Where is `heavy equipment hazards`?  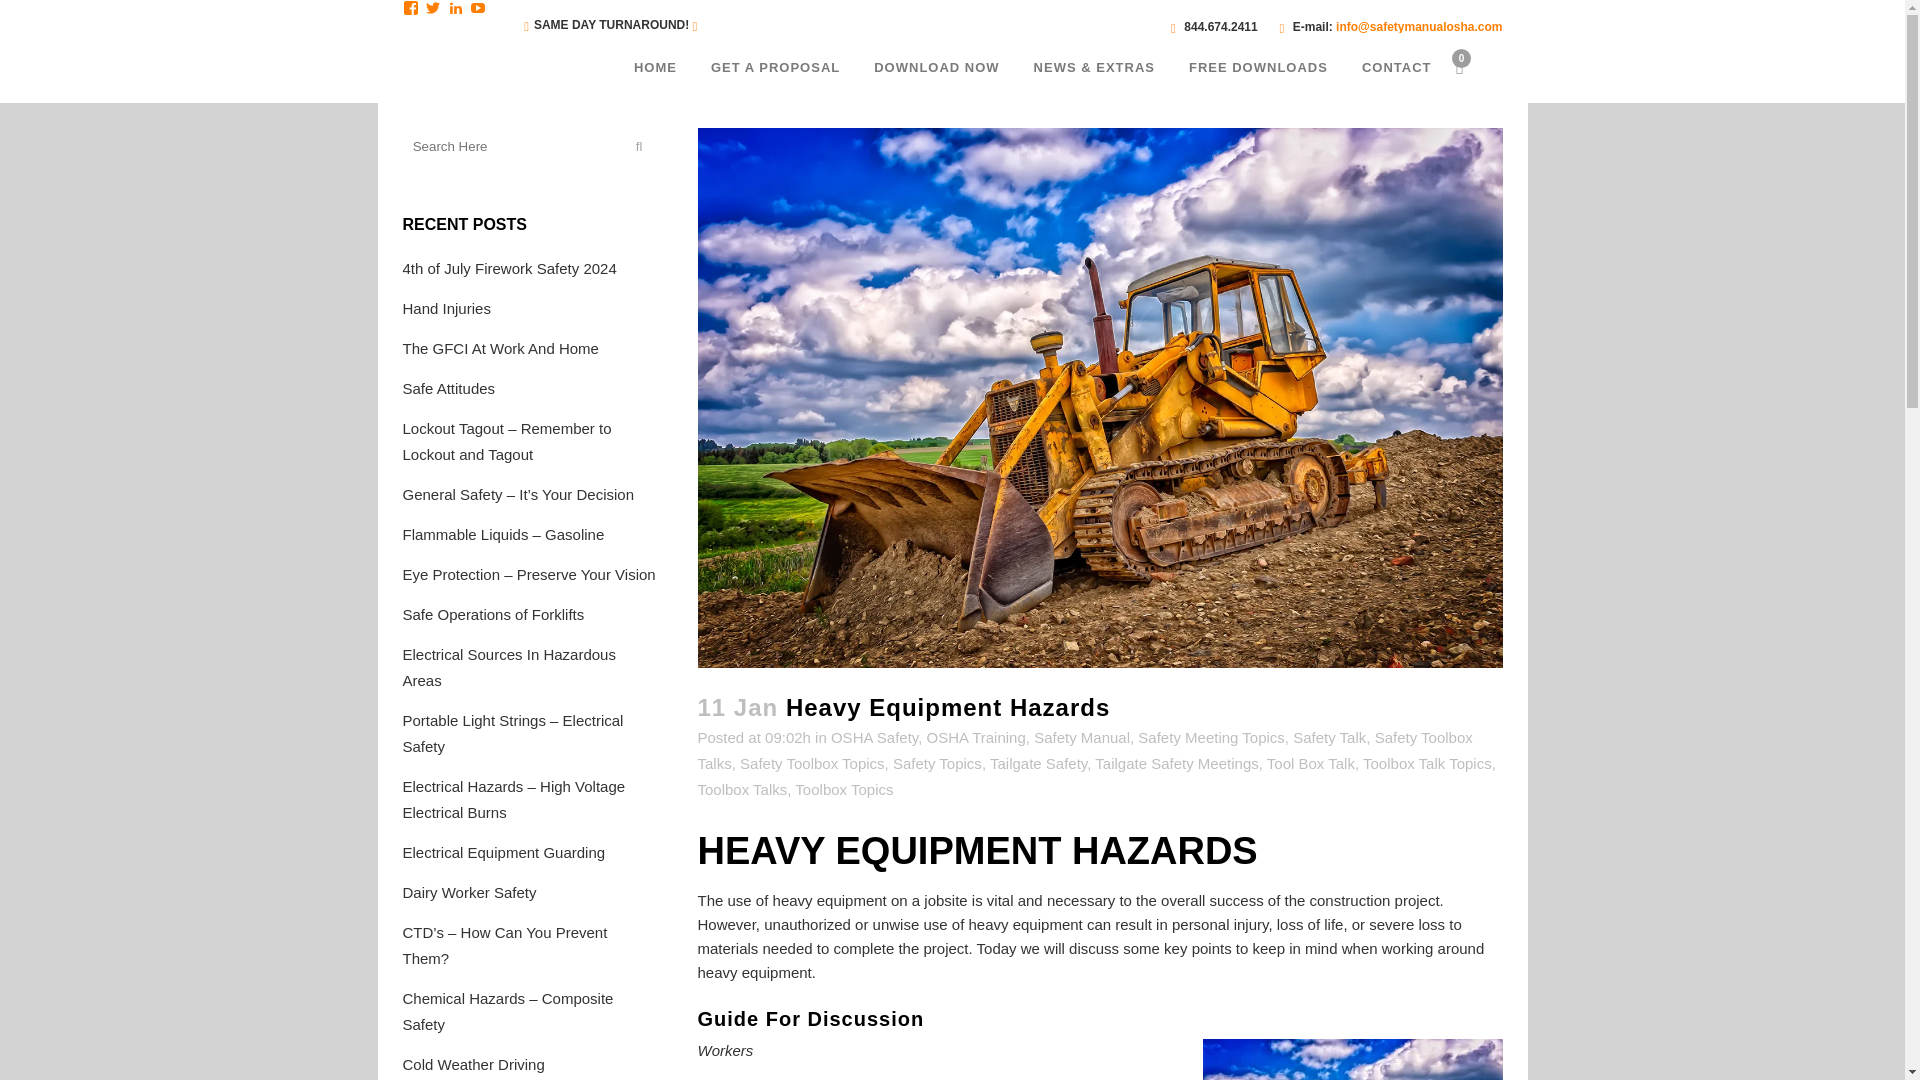 heavy equipment hazards is located at coordinates (1351, 1059).